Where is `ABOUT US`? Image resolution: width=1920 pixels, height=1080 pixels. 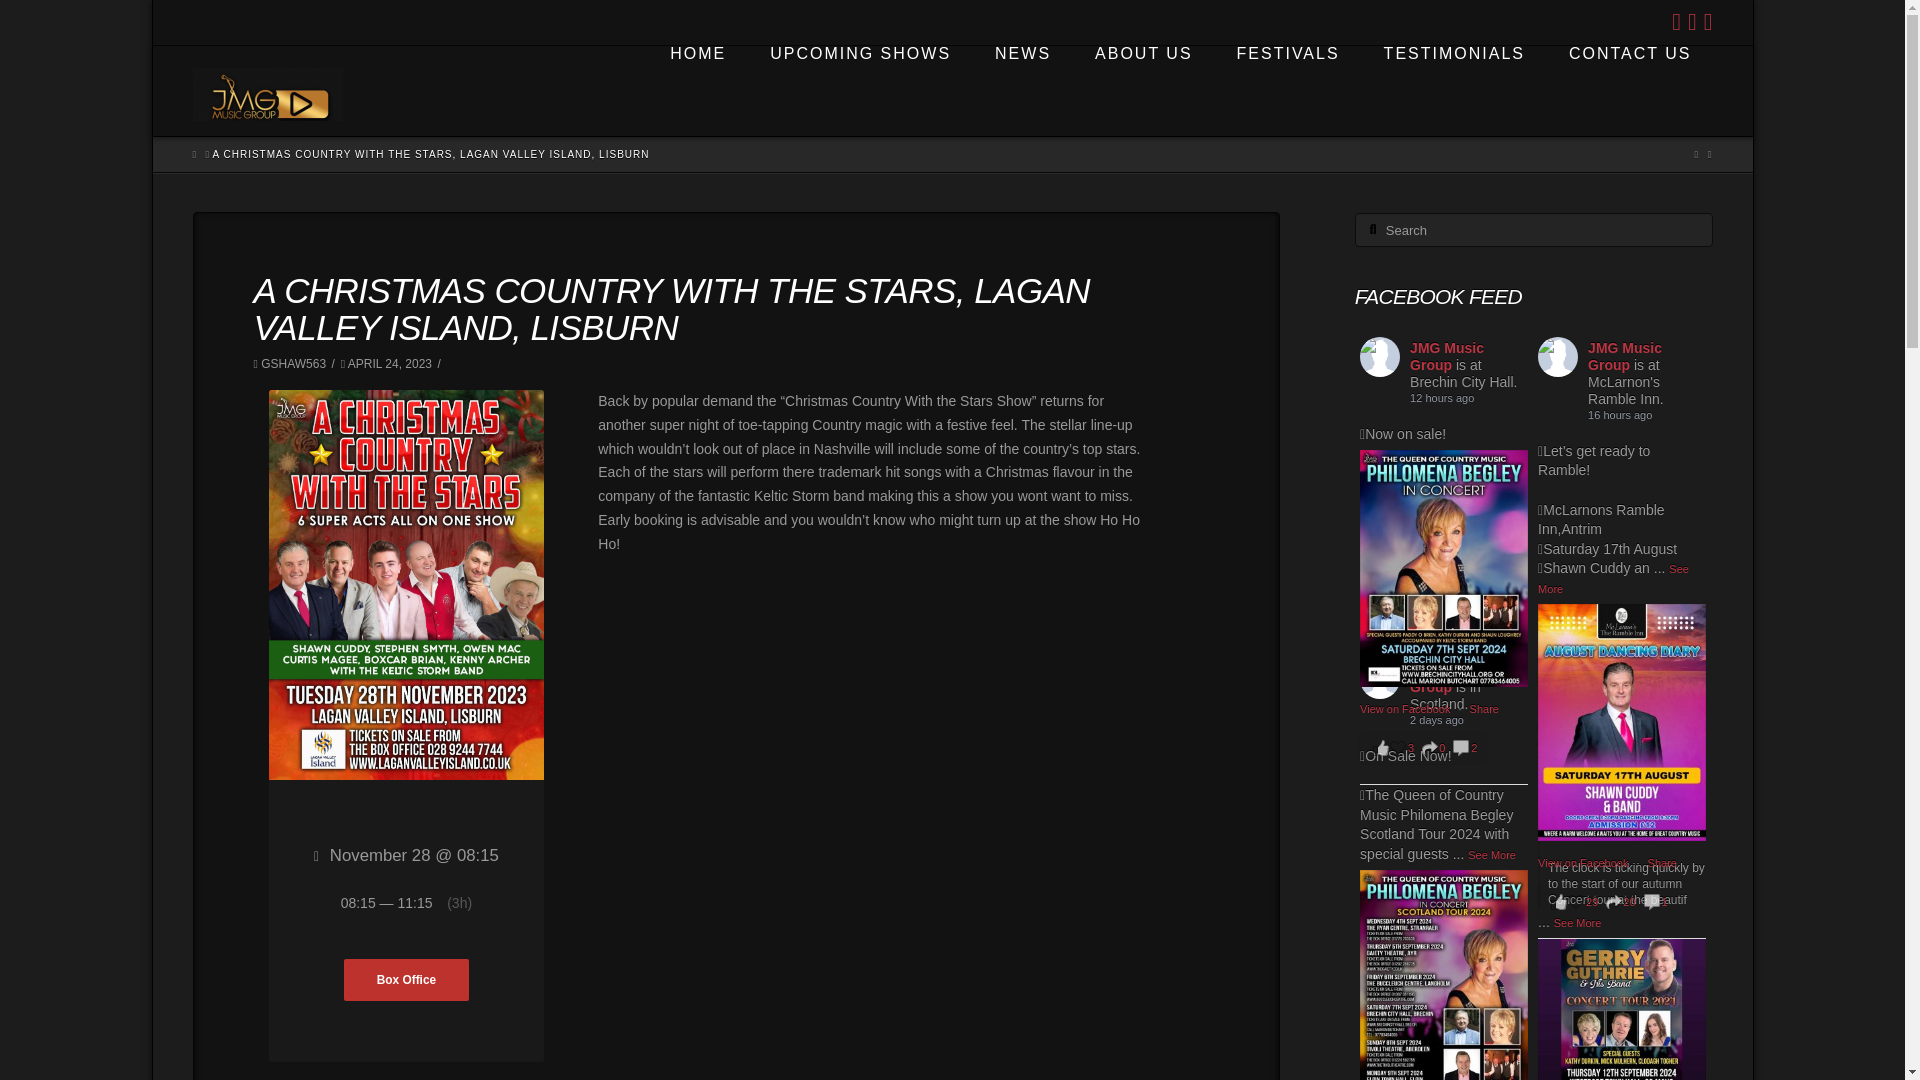 ABOUT US is located at coordinates (1142, 91).